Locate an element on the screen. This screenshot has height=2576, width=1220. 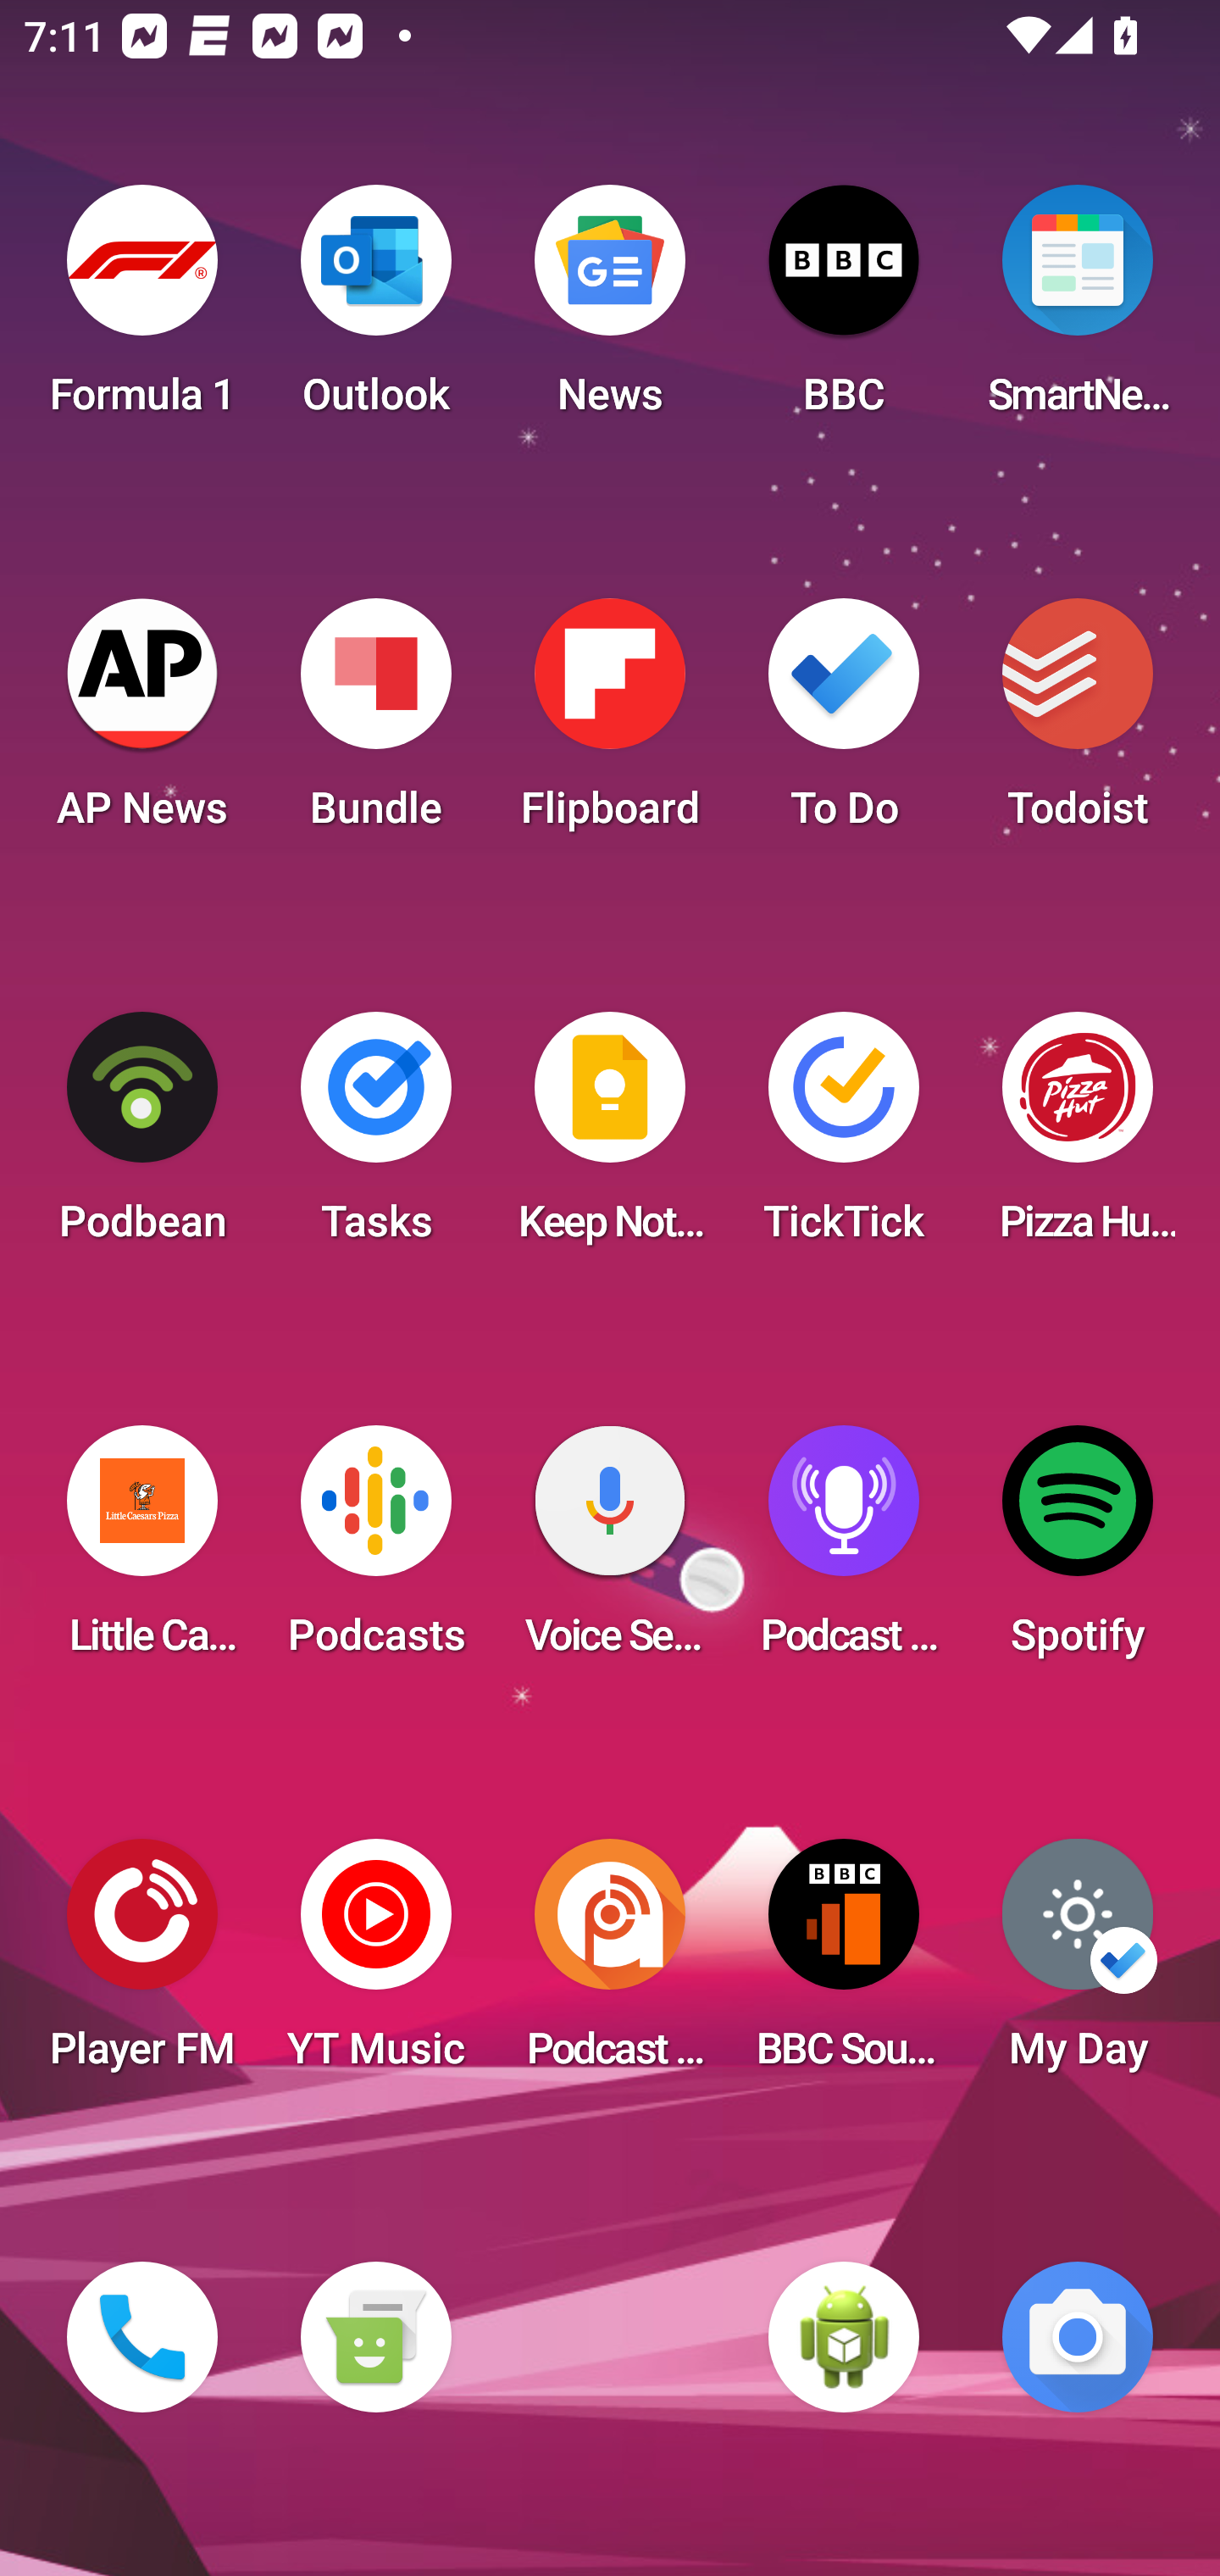
Podcast Addict is located at coordinates (610, 1964).